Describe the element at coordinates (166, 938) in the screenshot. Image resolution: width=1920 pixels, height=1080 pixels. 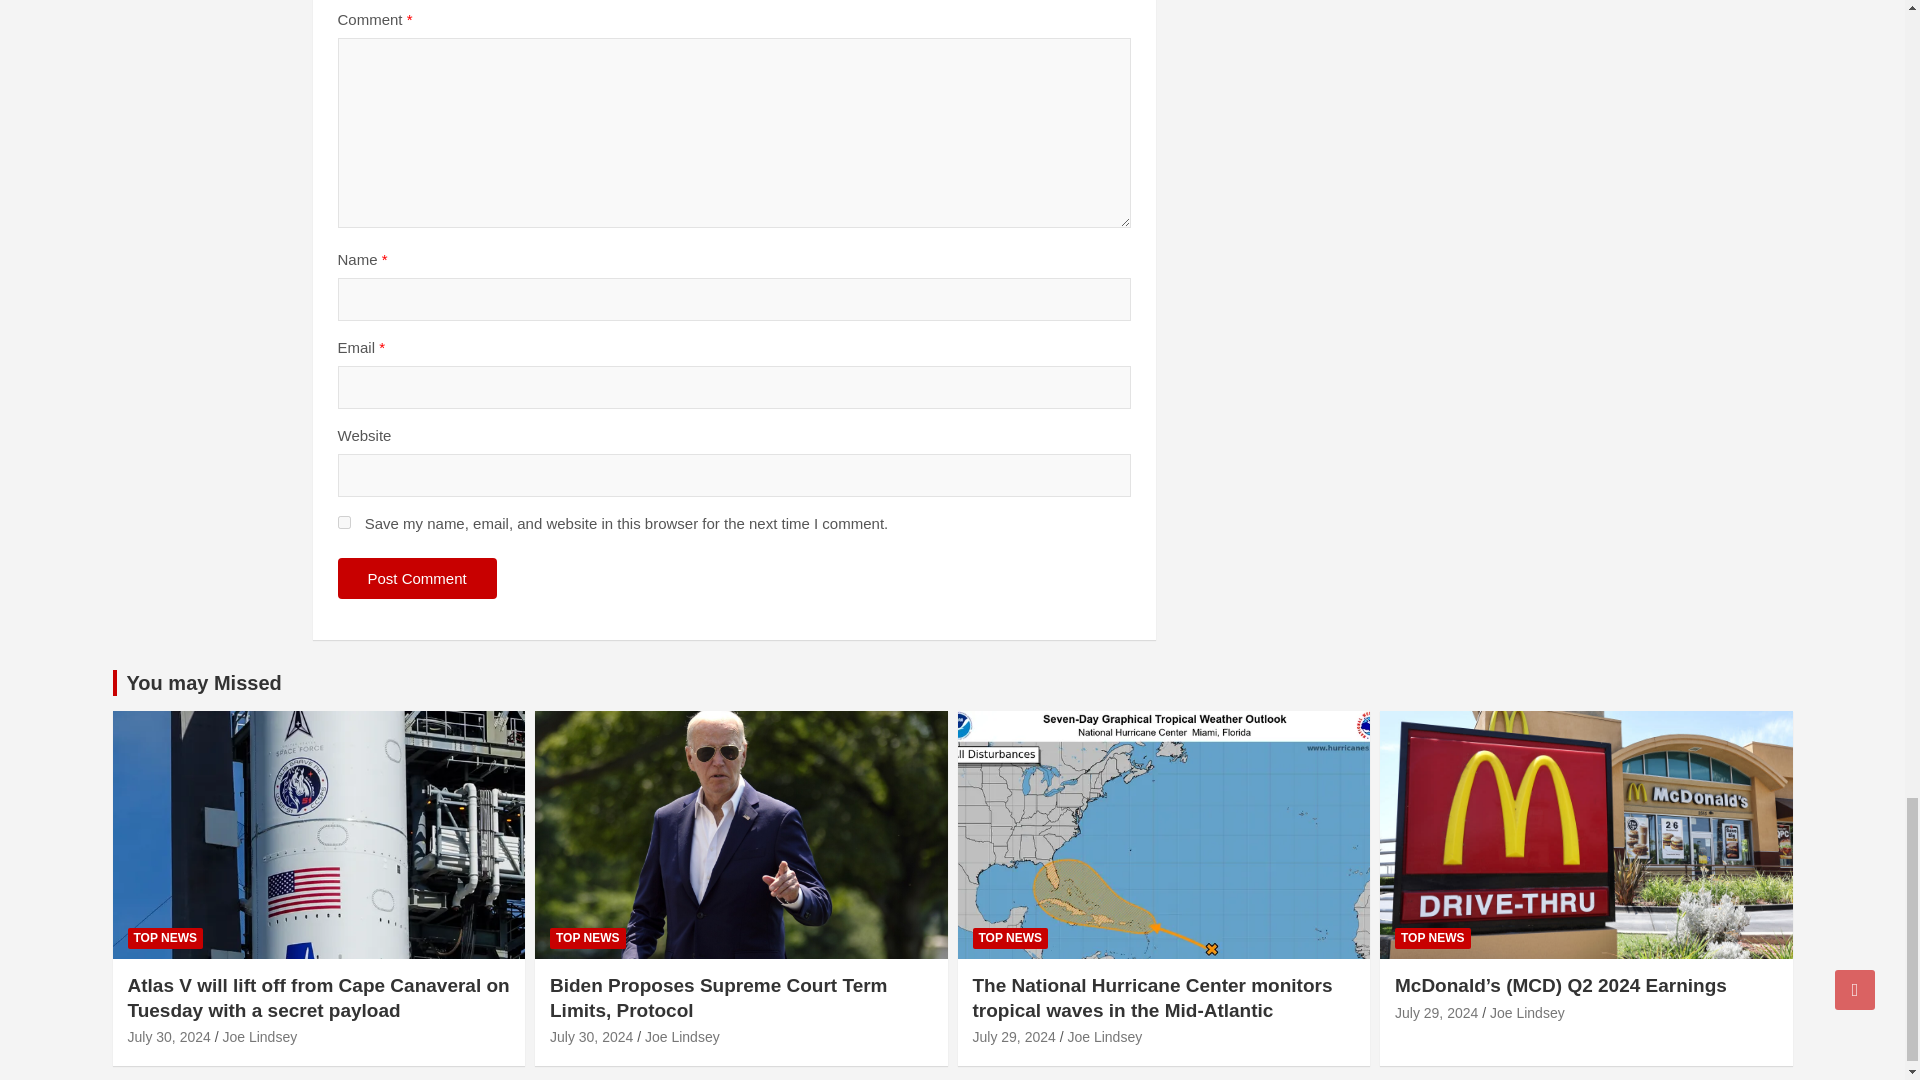
I see `TOP NEWS` at that location.